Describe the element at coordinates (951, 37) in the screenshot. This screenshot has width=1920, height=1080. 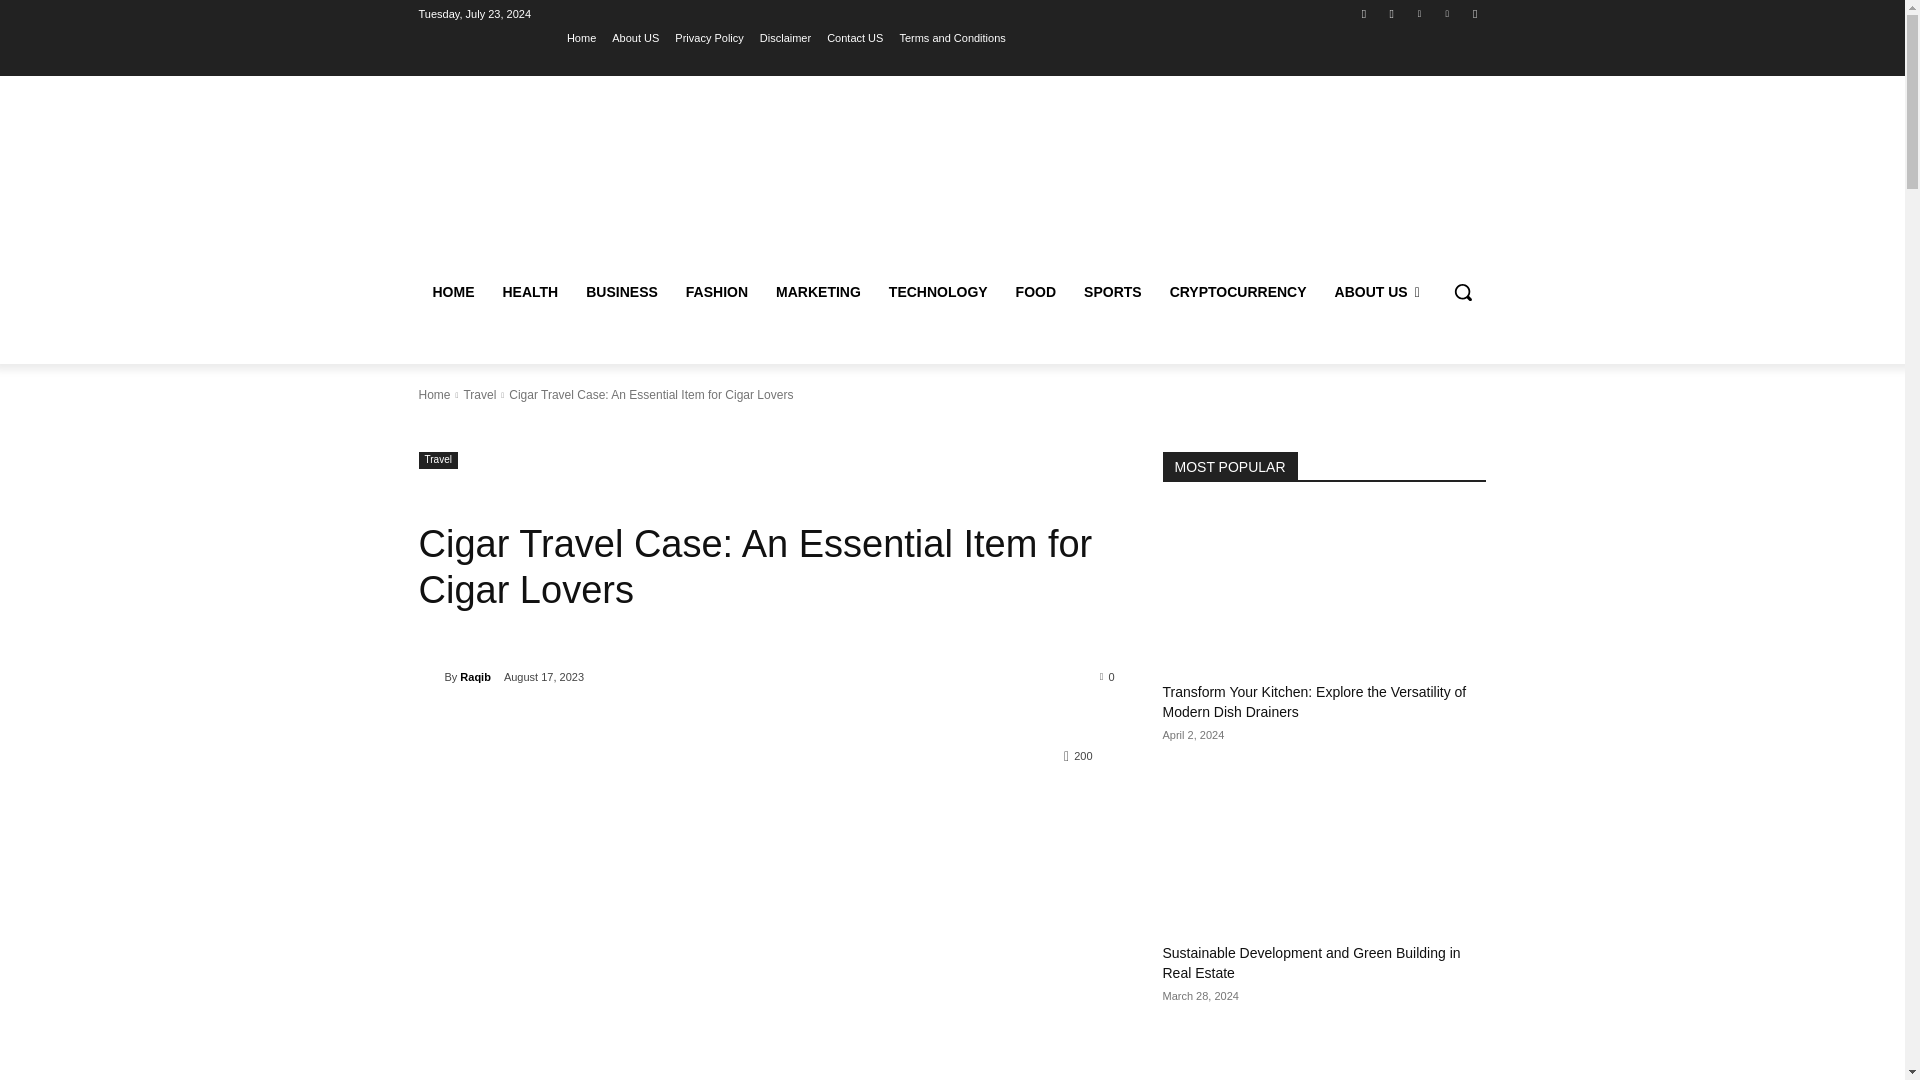
I see `Terms and Conditions` at that location.